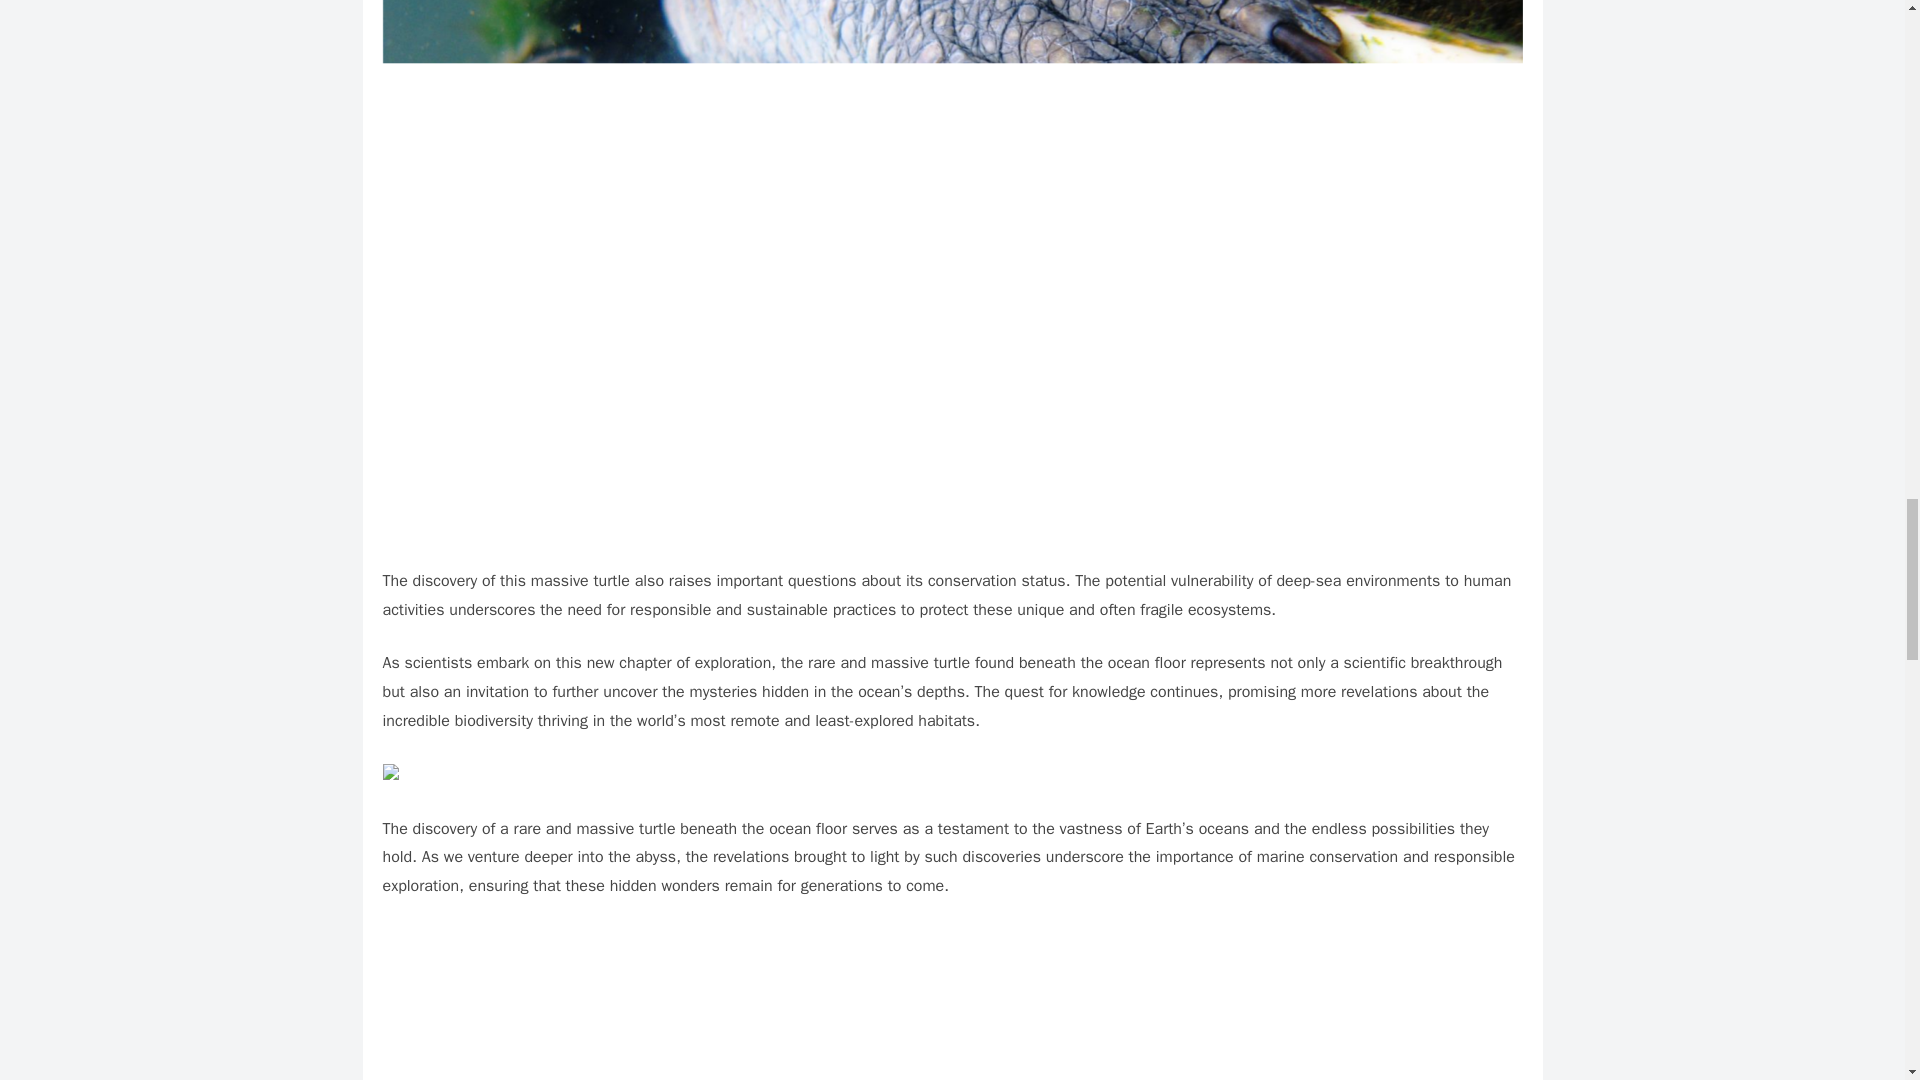  What do you see at coordinates (952, 1002) in the screenshot?
I see `The Loneliest Animal In The World` at bounding box center [952, 1002].